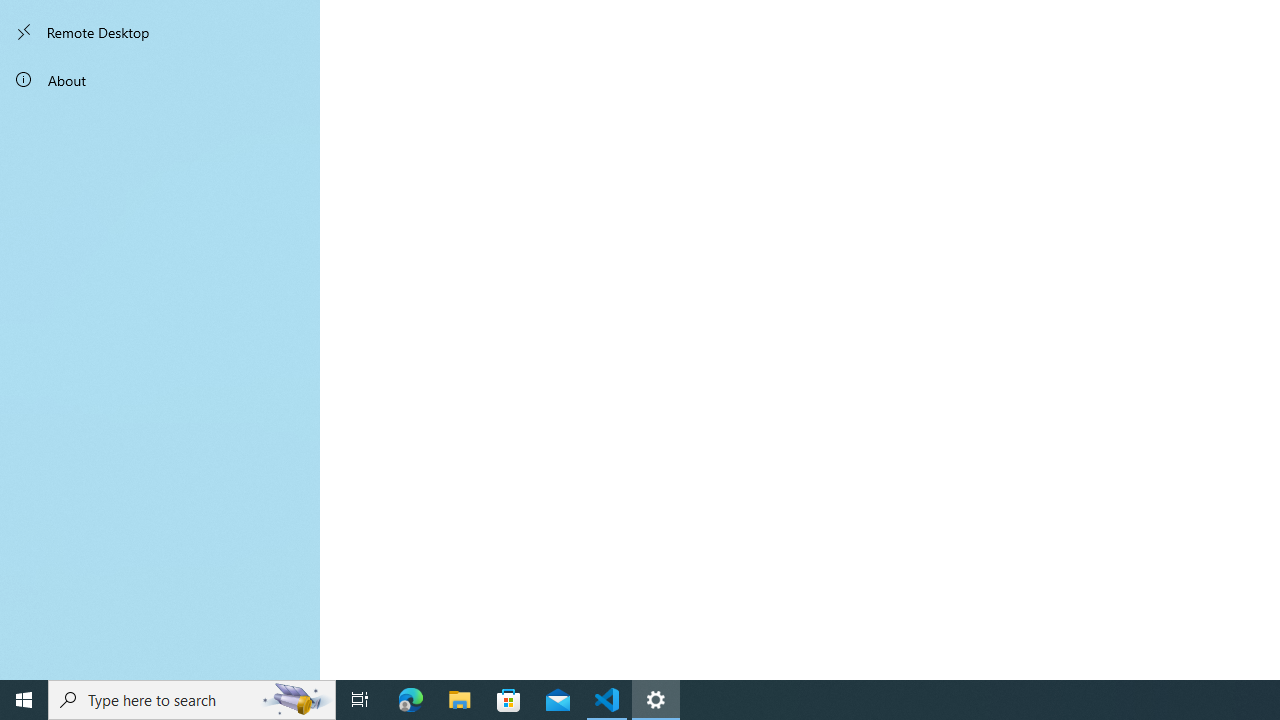 The image size is (1280, 720). I want to click on Type here to search, so click(192, 700).